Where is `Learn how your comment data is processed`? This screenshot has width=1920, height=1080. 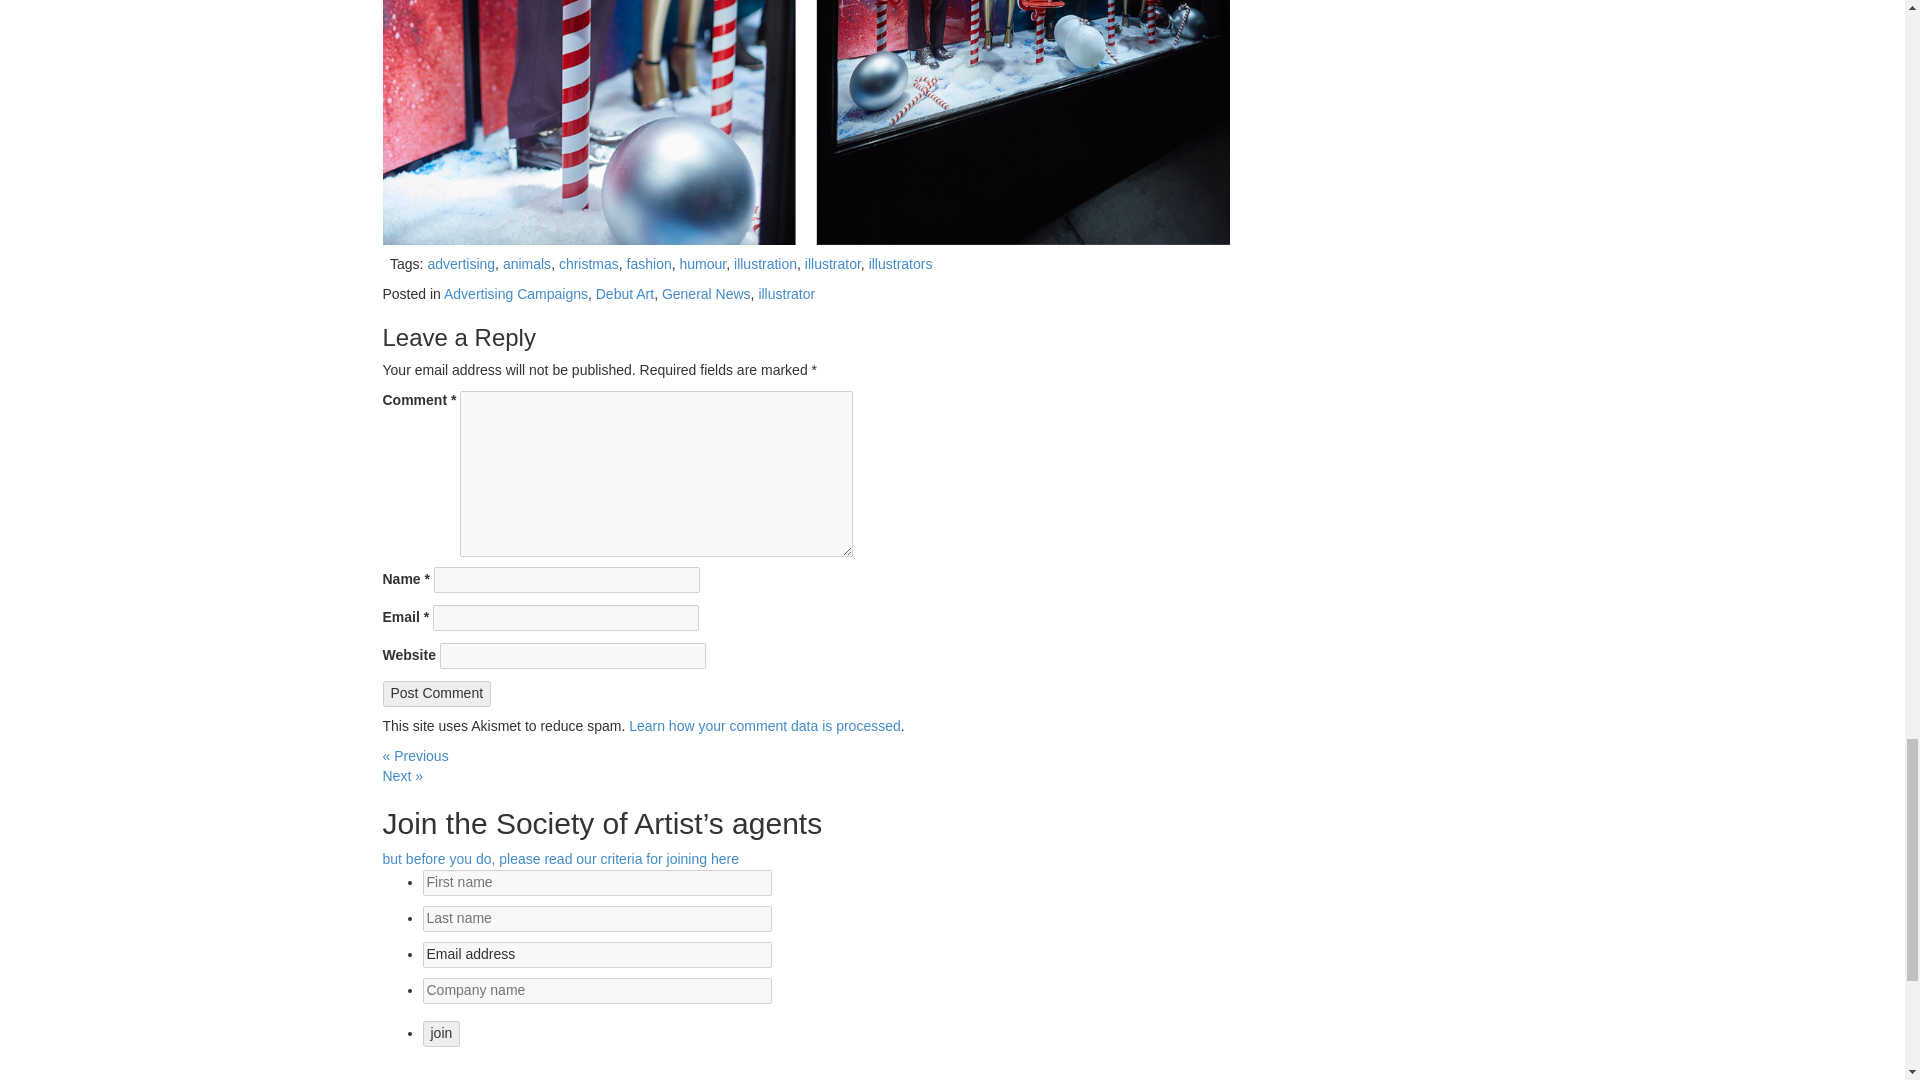
Learn how your comment data is processed is located at coordinates (764, 726).